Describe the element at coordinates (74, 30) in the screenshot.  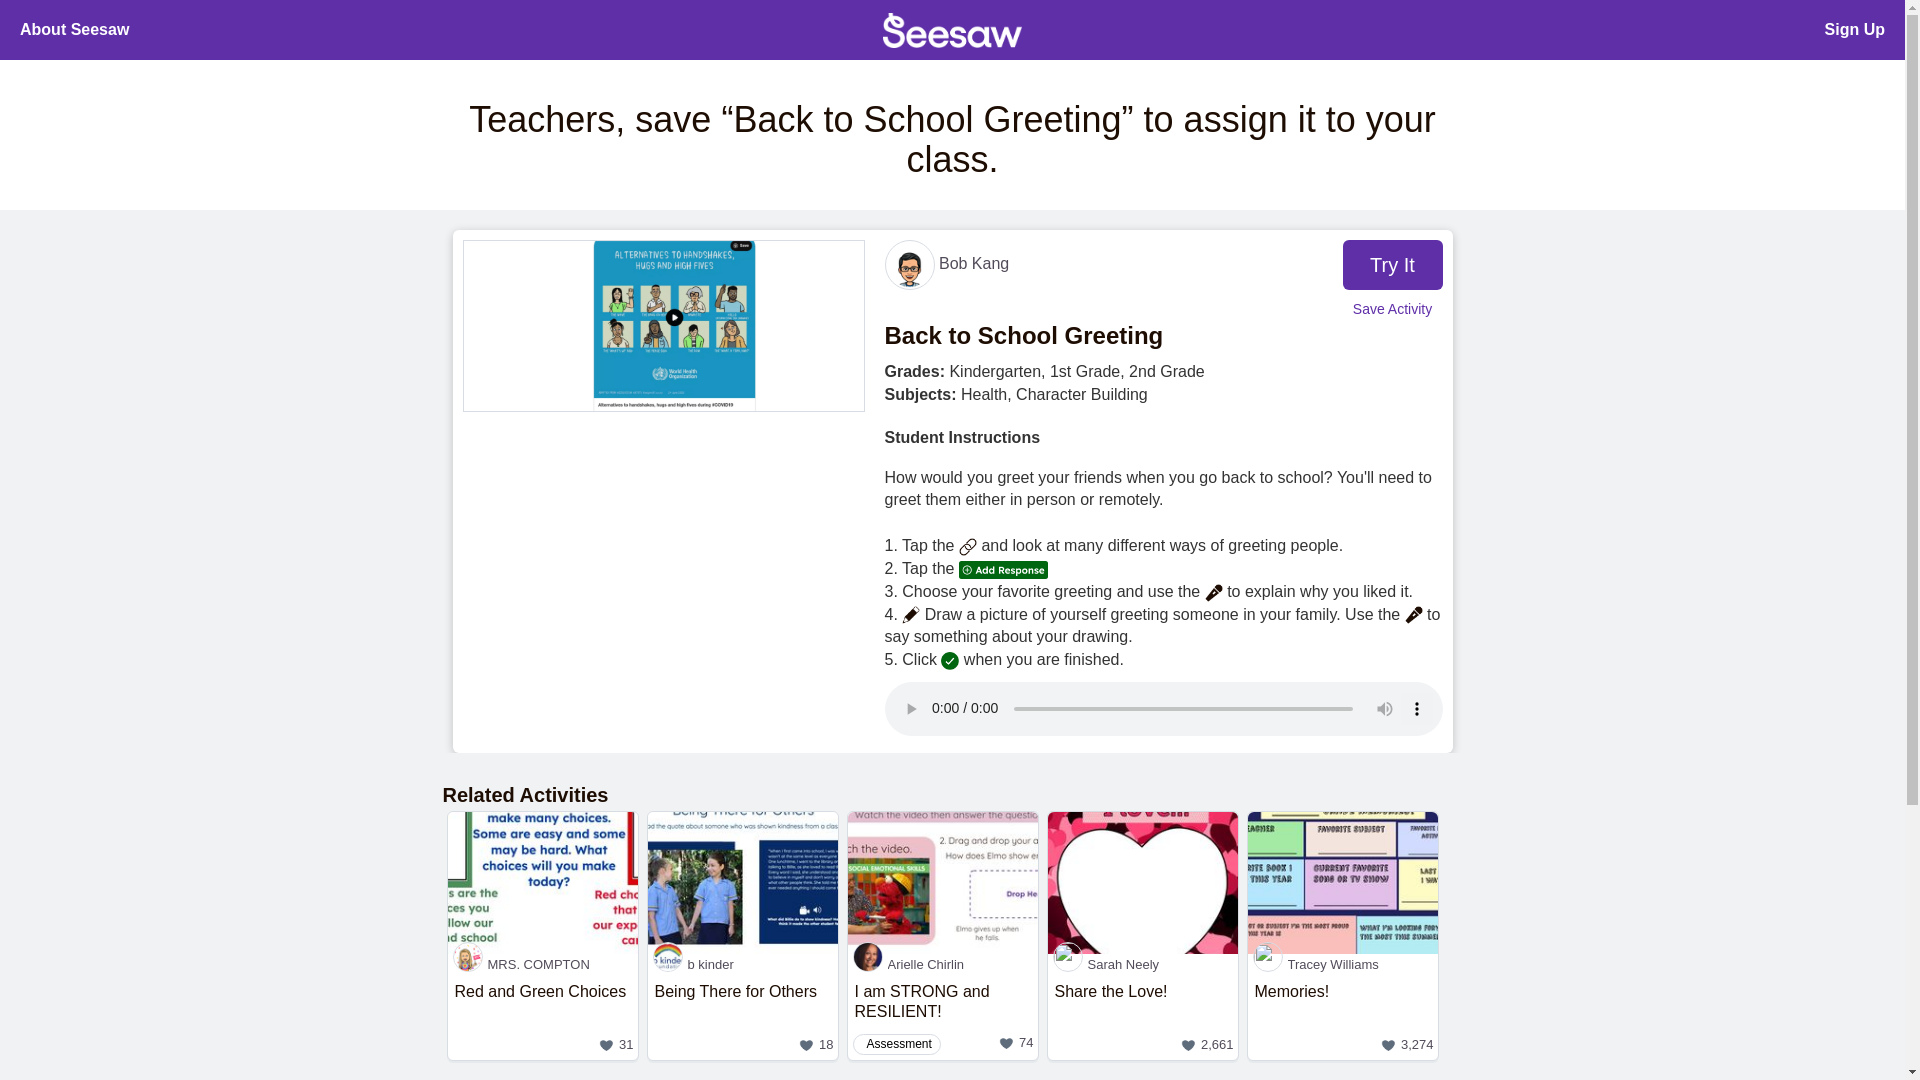
I see `Bob Kang` at that location.